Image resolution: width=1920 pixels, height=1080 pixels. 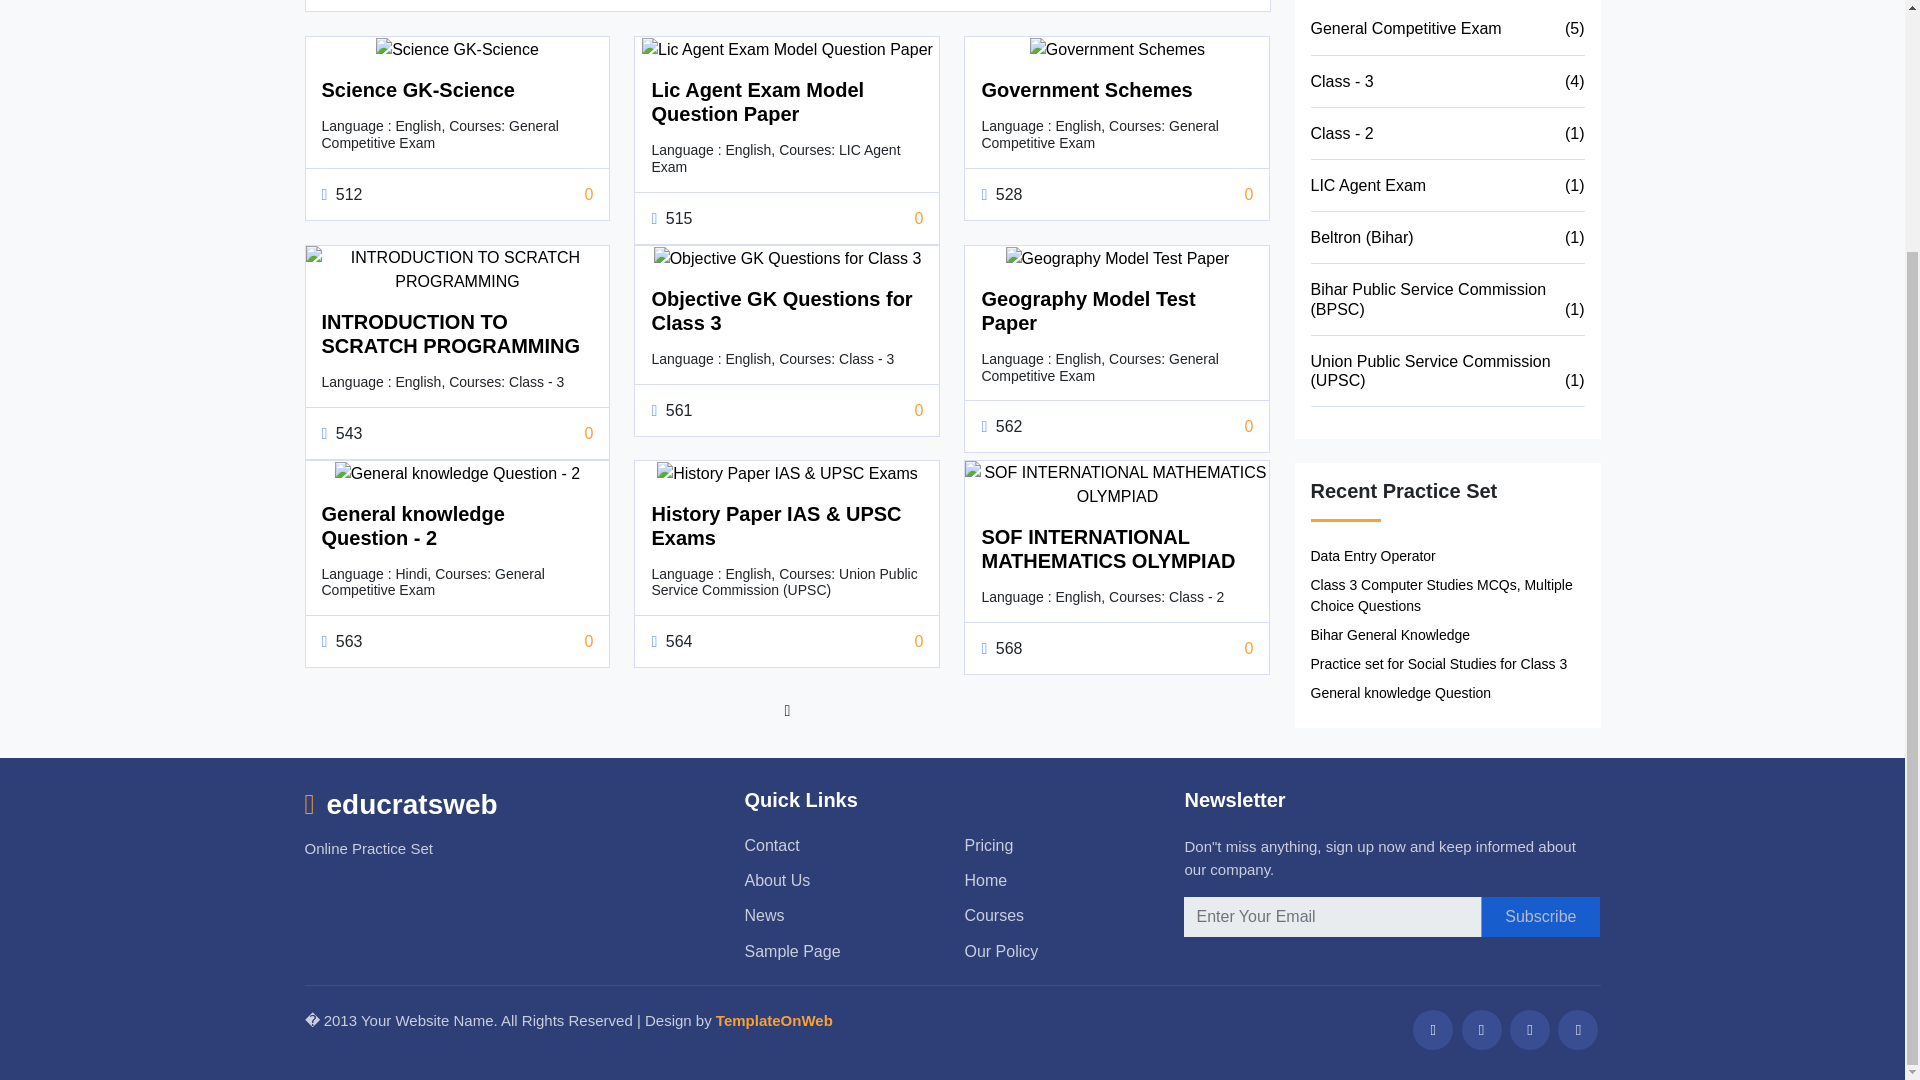 I want to click on Geography Model Test Paper, so click(x=1088, y=310).